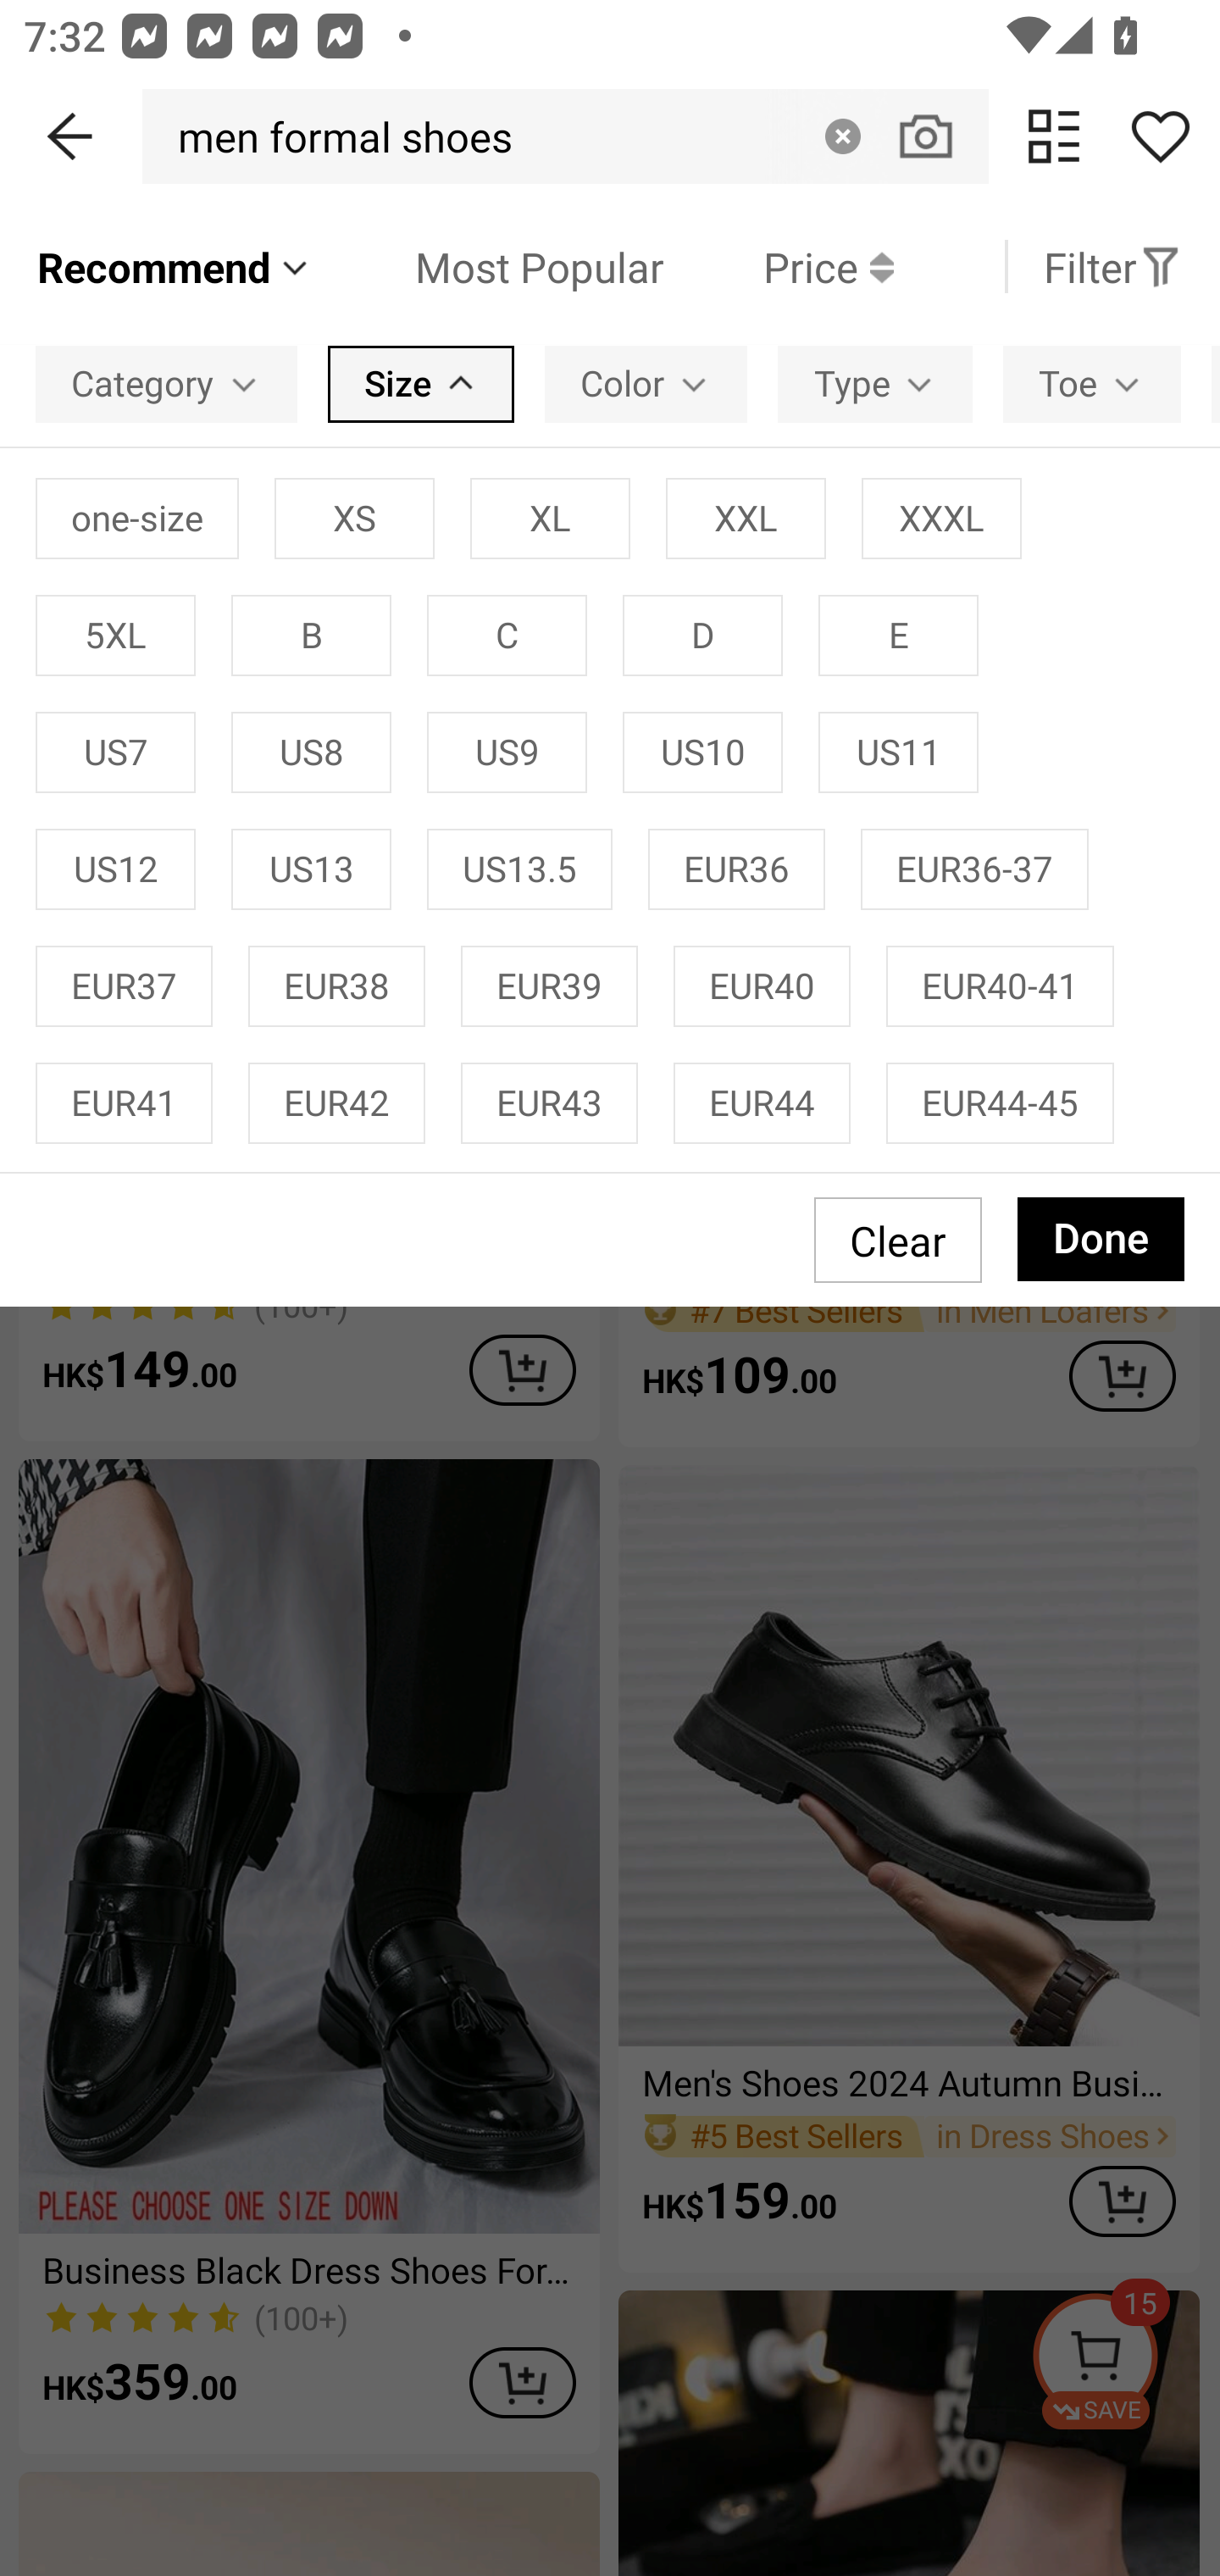  I want to click on Category, so click(166, 383).